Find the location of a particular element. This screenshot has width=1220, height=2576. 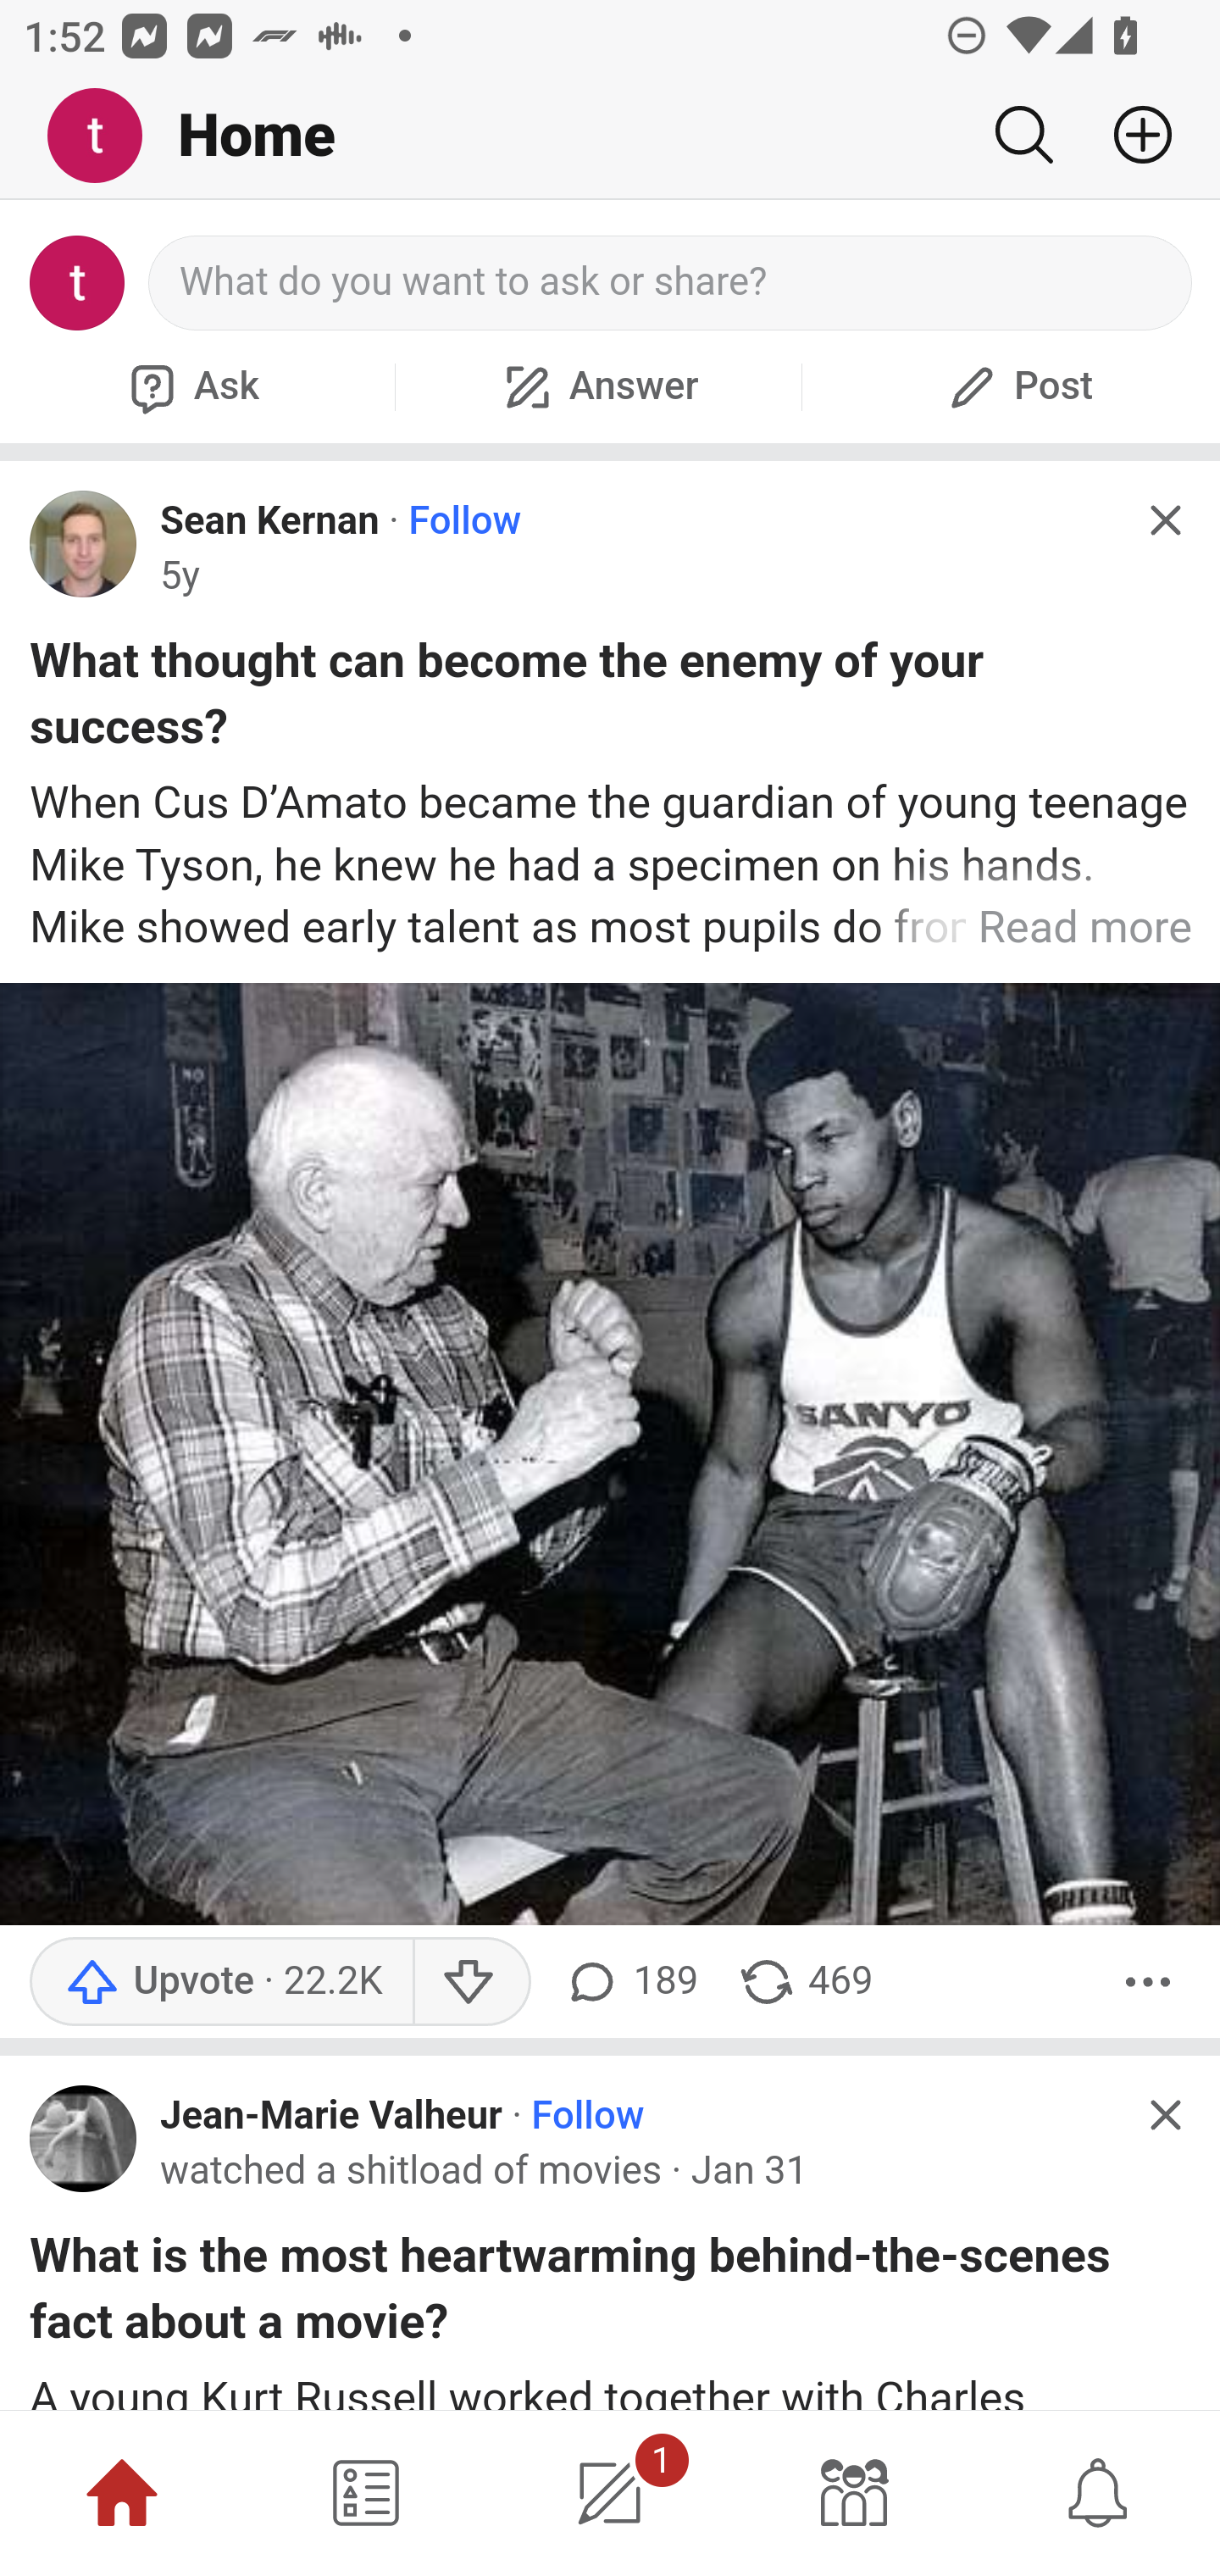

Search is located at coordinates (1023, 135).